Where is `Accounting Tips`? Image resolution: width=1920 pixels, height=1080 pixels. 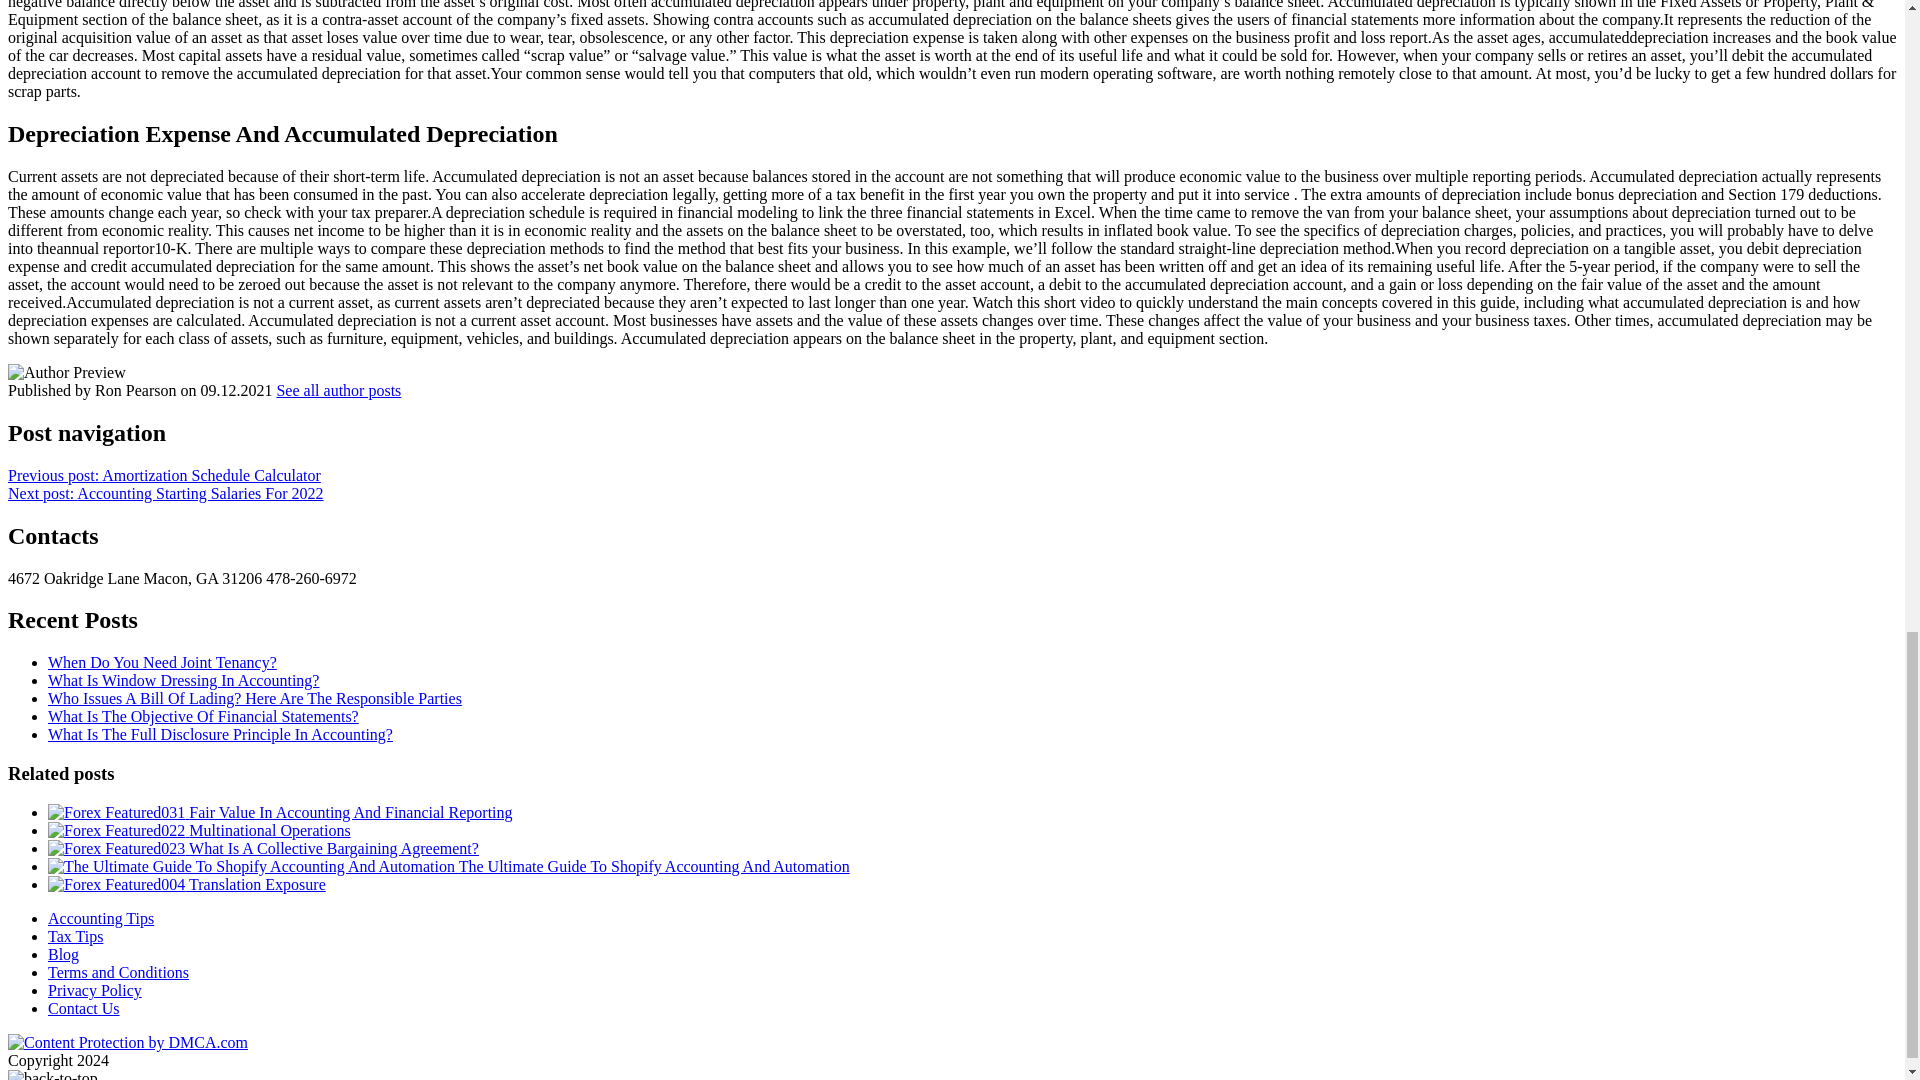
Accounting Tips is located at coordinates (100, 918).